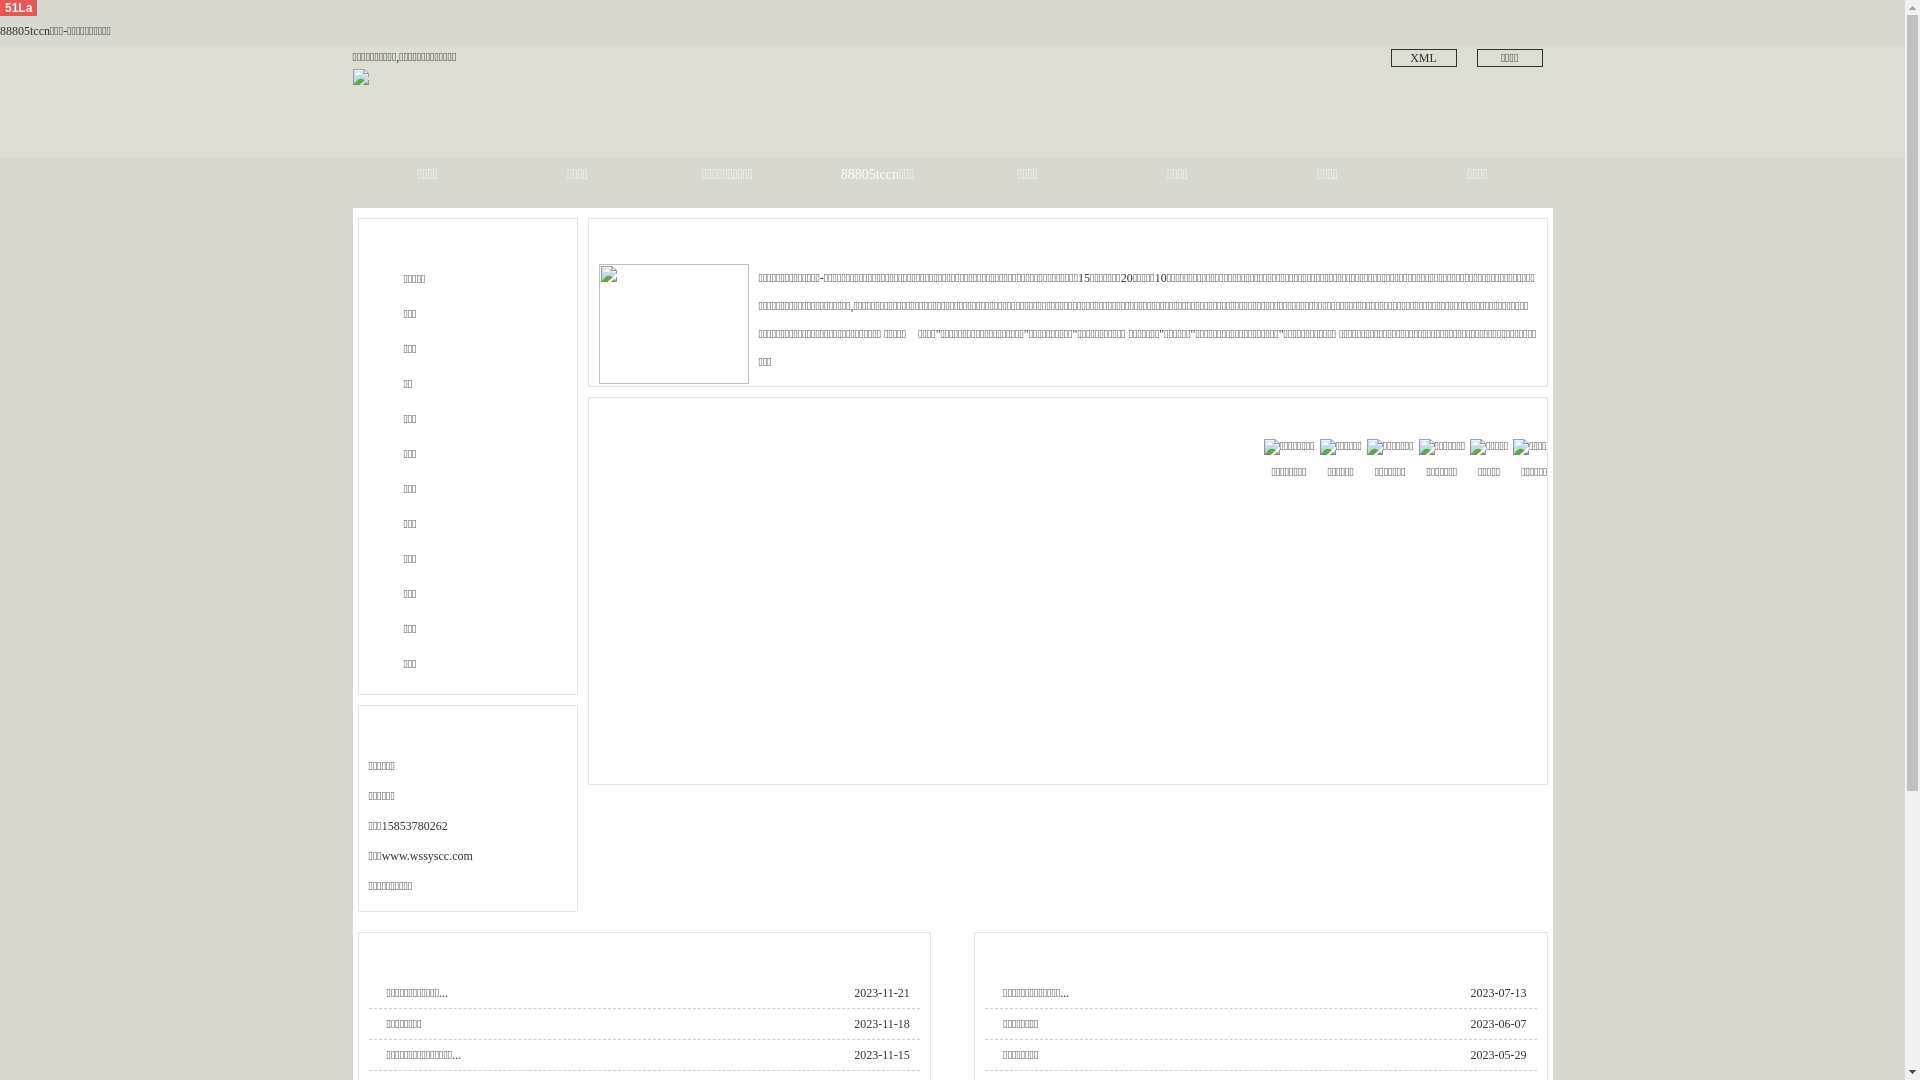 Image resolution: width=1920 pixels, height=1080 pixels. What do you see at coordinates (1520, 416) in the screenshot?
I see `more >>` at bounding box center [1520, 416].